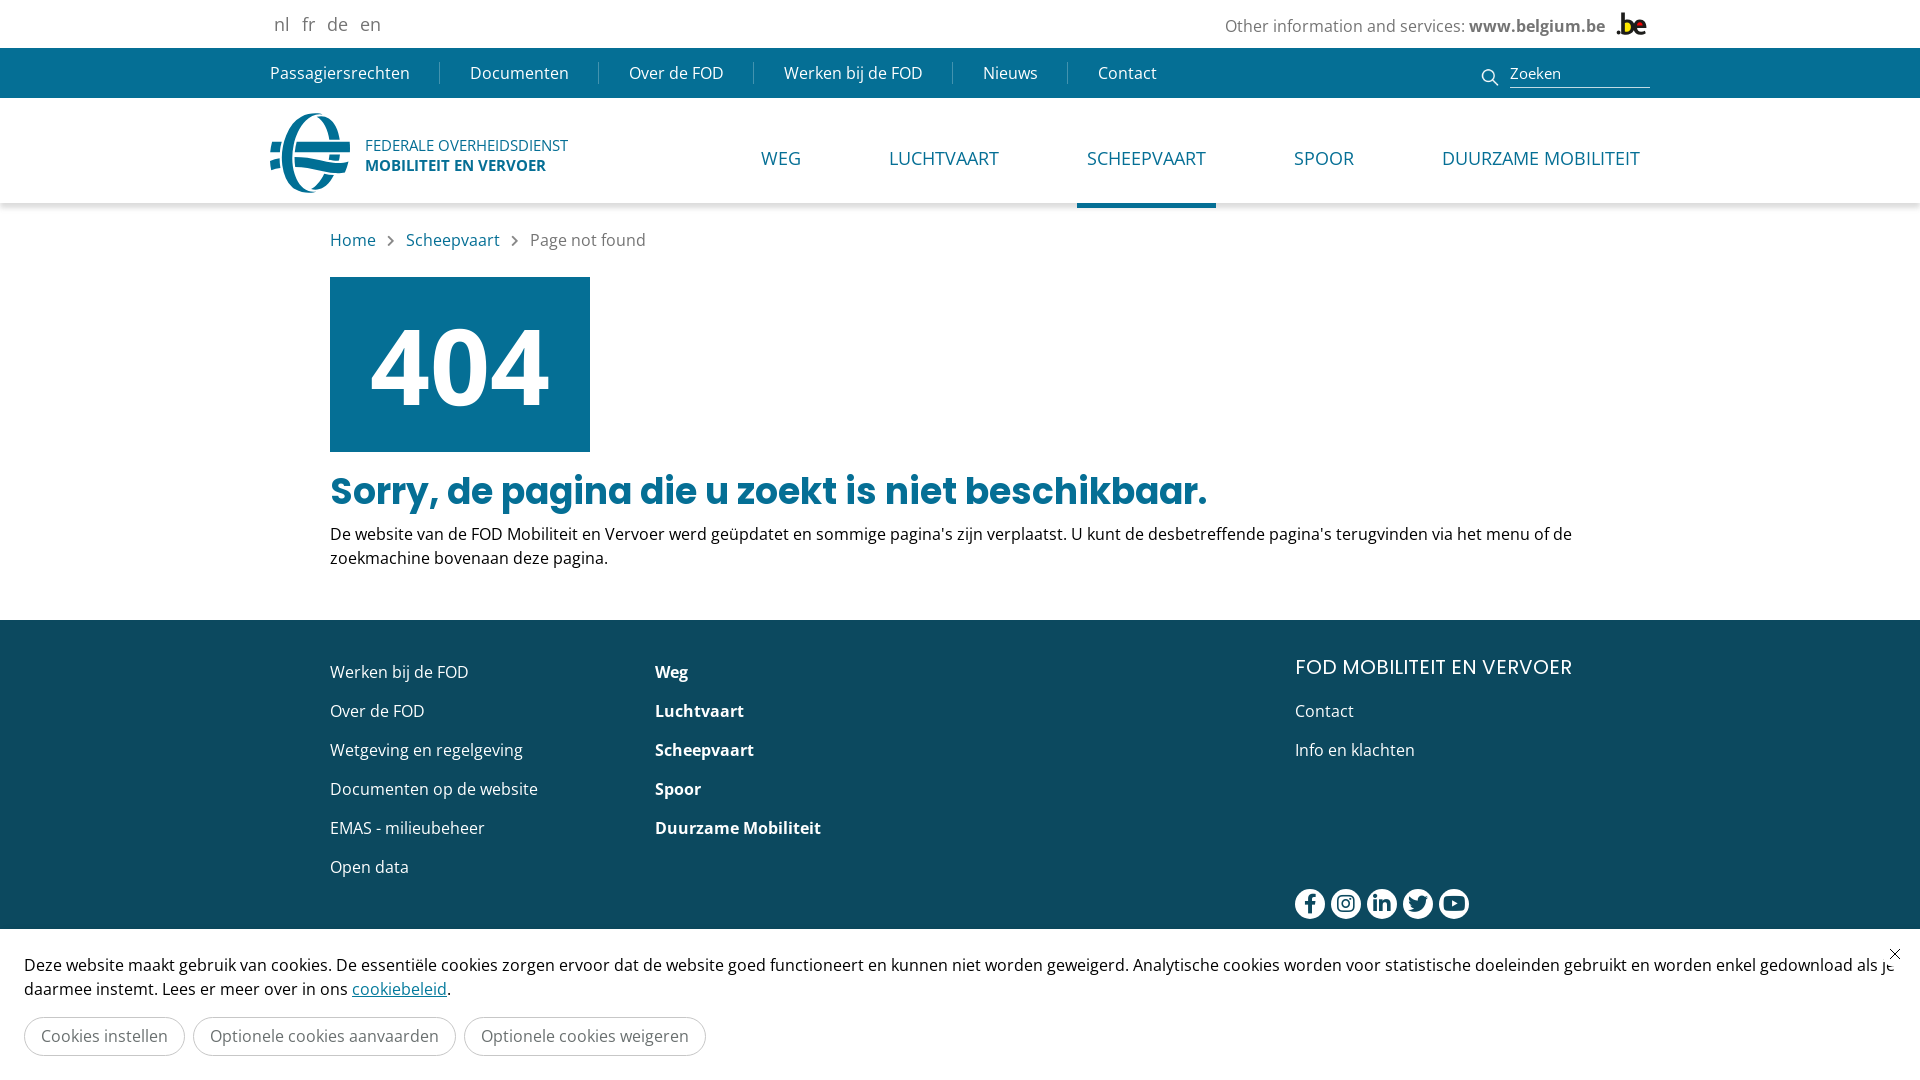 This screenshot has width=1920, height=1080. I want to click on DUURZAME MOBILITEIT, so click(1541, 153).